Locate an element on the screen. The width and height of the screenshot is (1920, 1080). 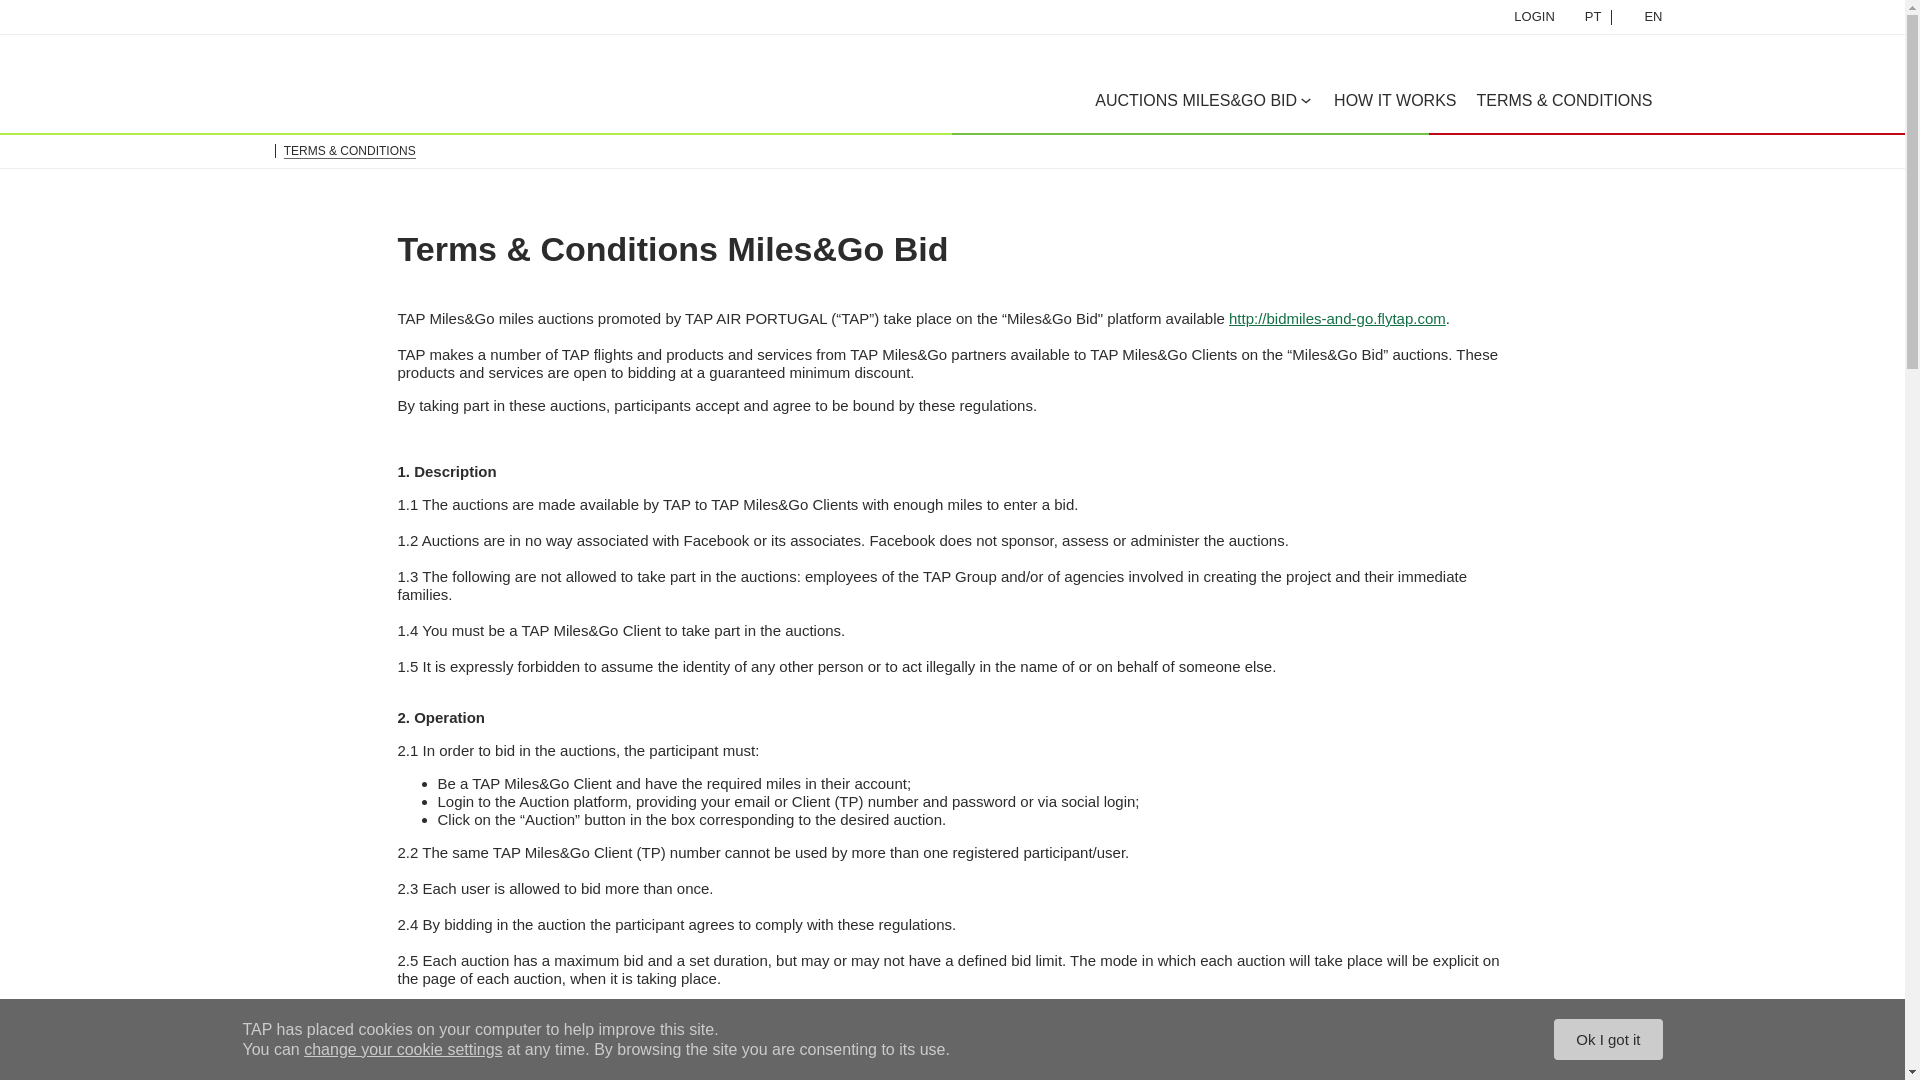
Button to omit the warning is located at coordinates (1522, 16).